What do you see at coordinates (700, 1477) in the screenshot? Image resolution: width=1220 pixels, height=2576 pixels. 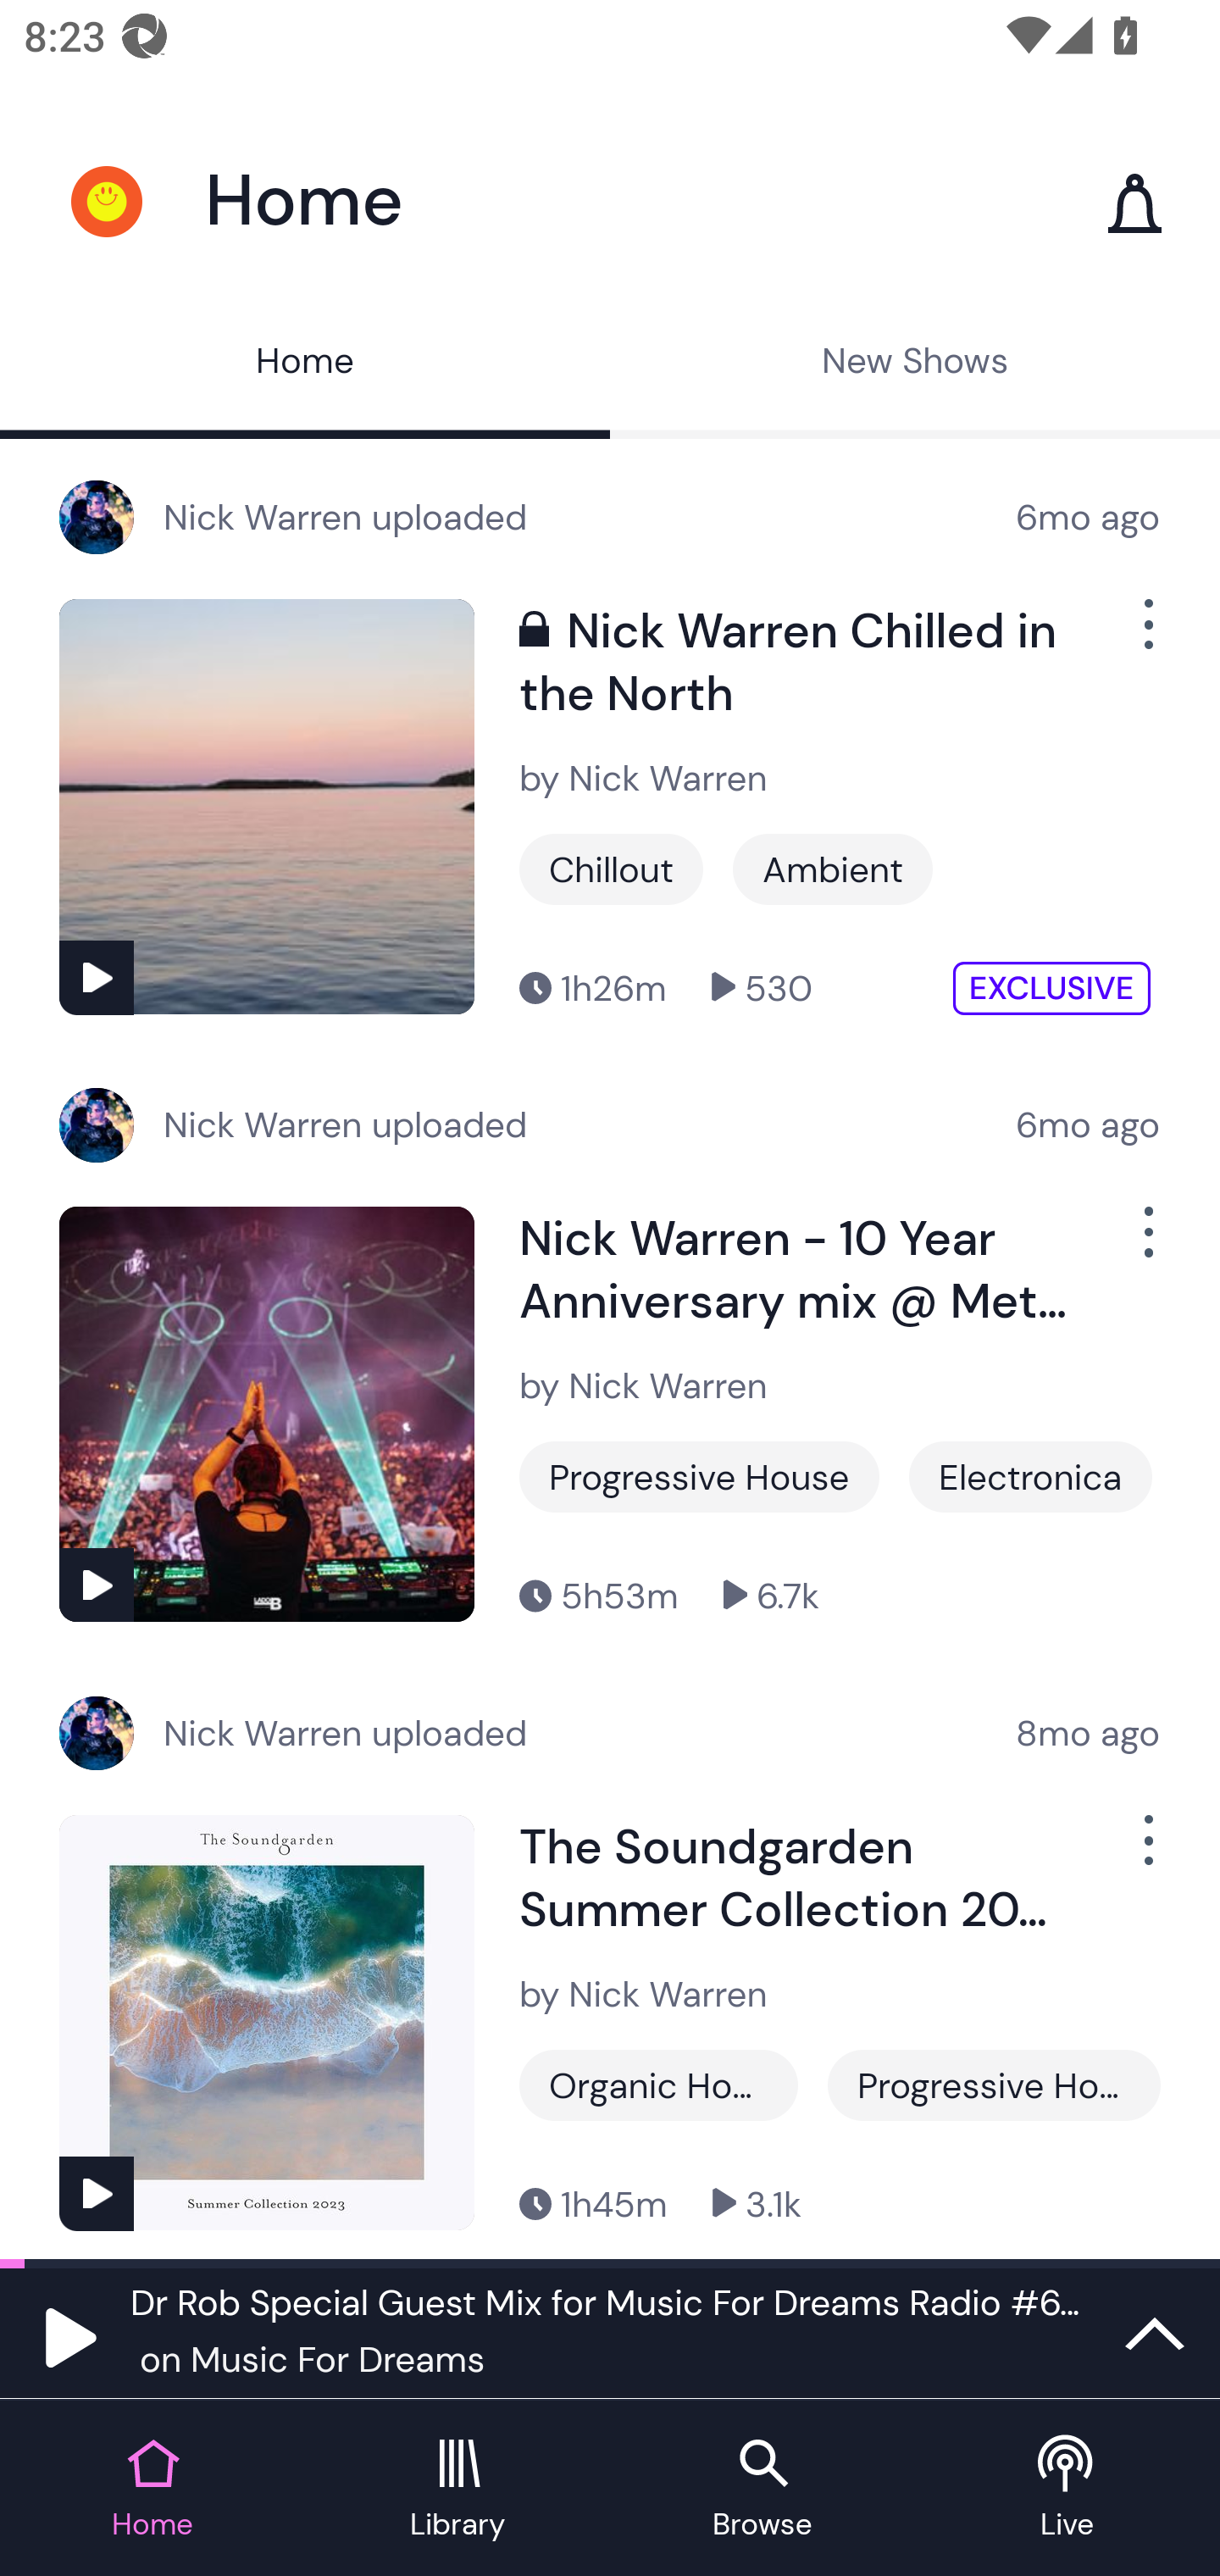 I see `Progressive House` at bounding box center [700, 1477].